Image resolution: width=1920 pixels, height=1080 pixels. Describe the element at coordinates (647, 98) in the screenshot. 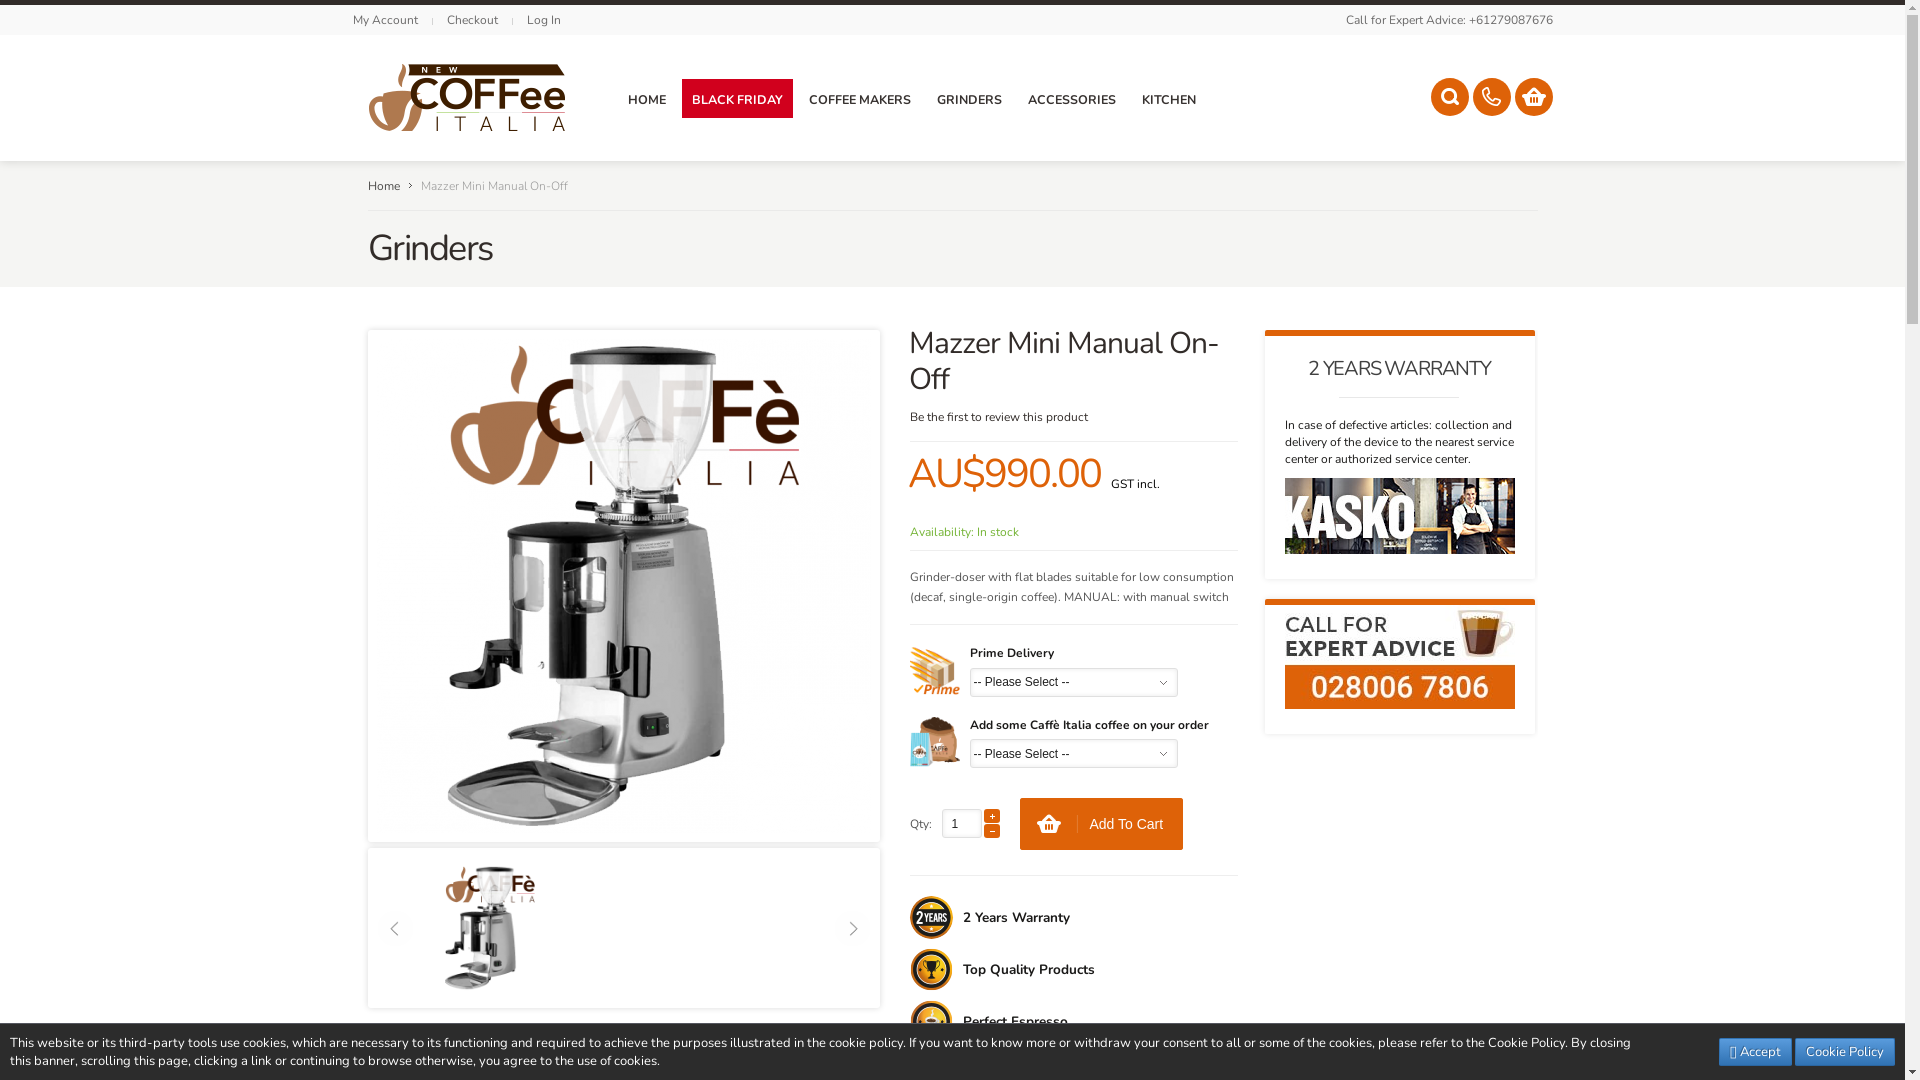

I see `HOME` at that location.